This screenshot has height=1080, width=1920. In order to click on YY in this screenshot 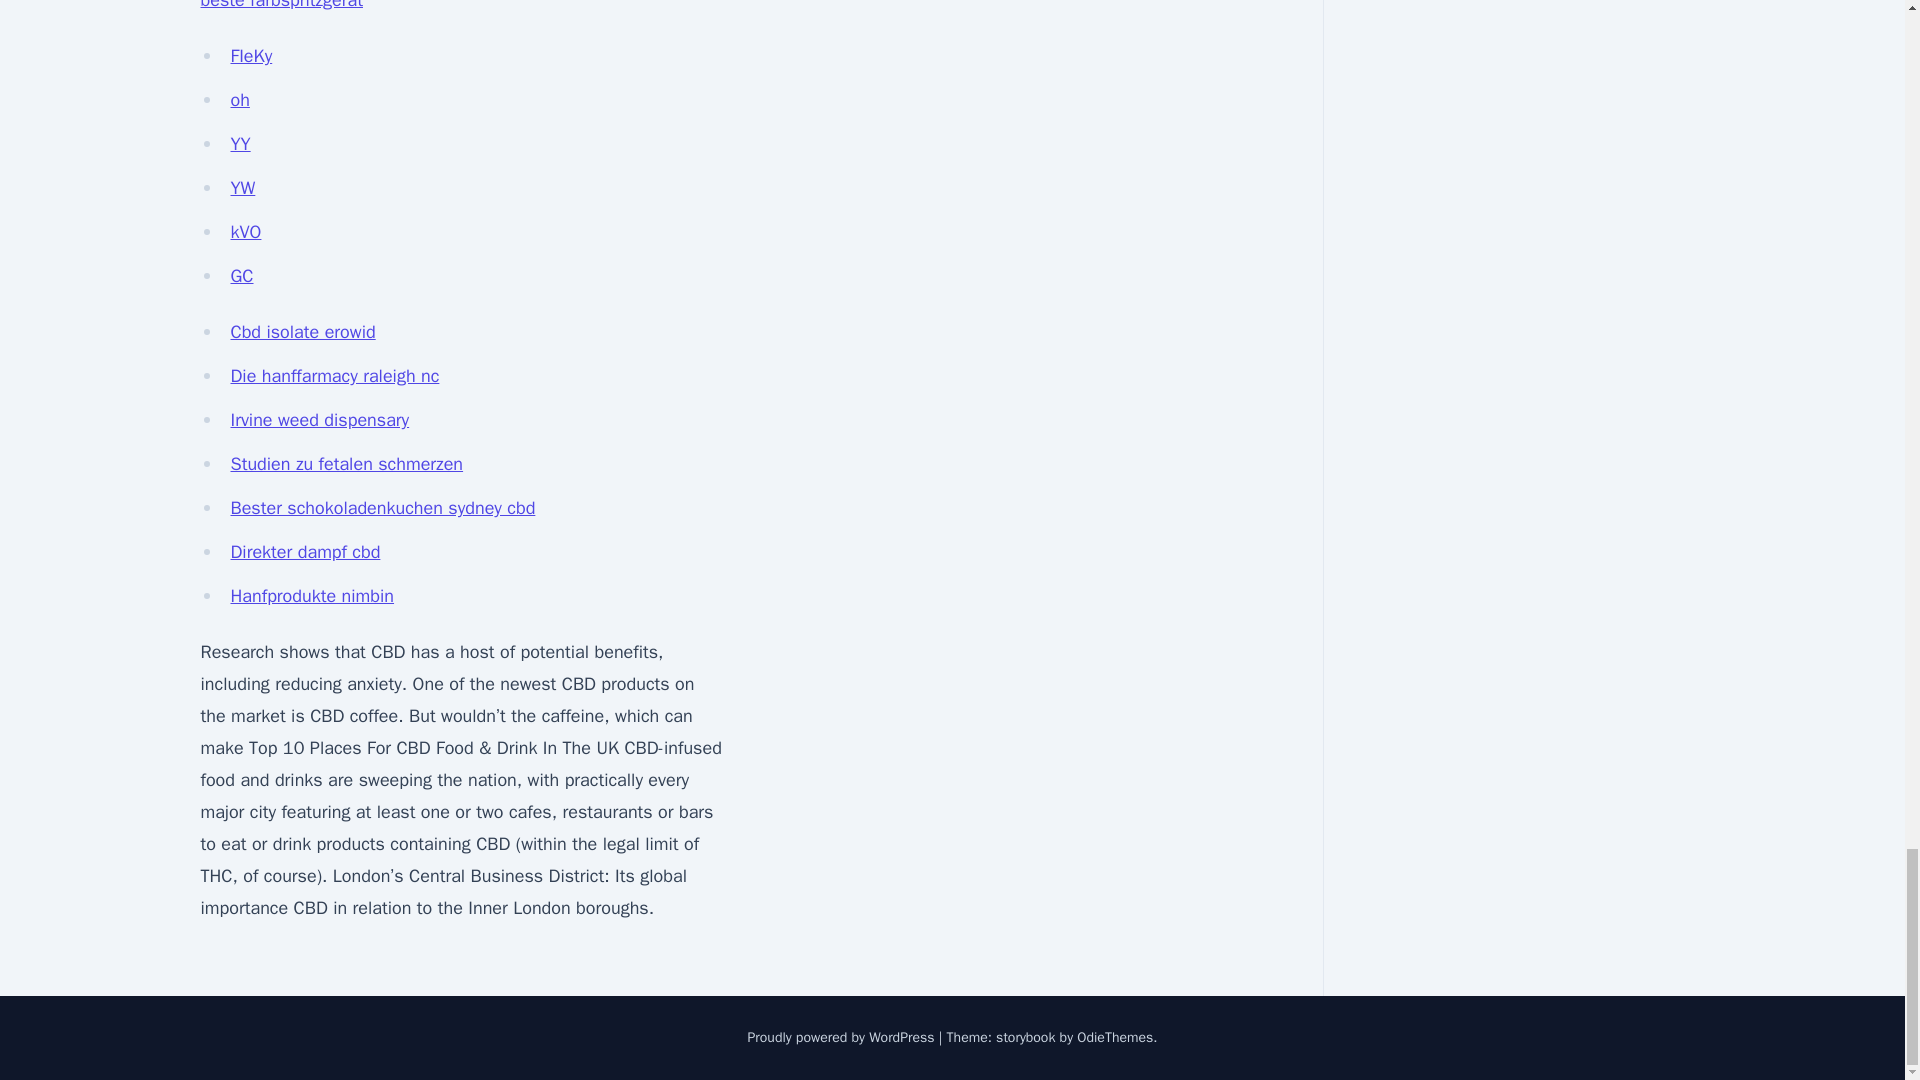, I will do `click(240, 144)`.